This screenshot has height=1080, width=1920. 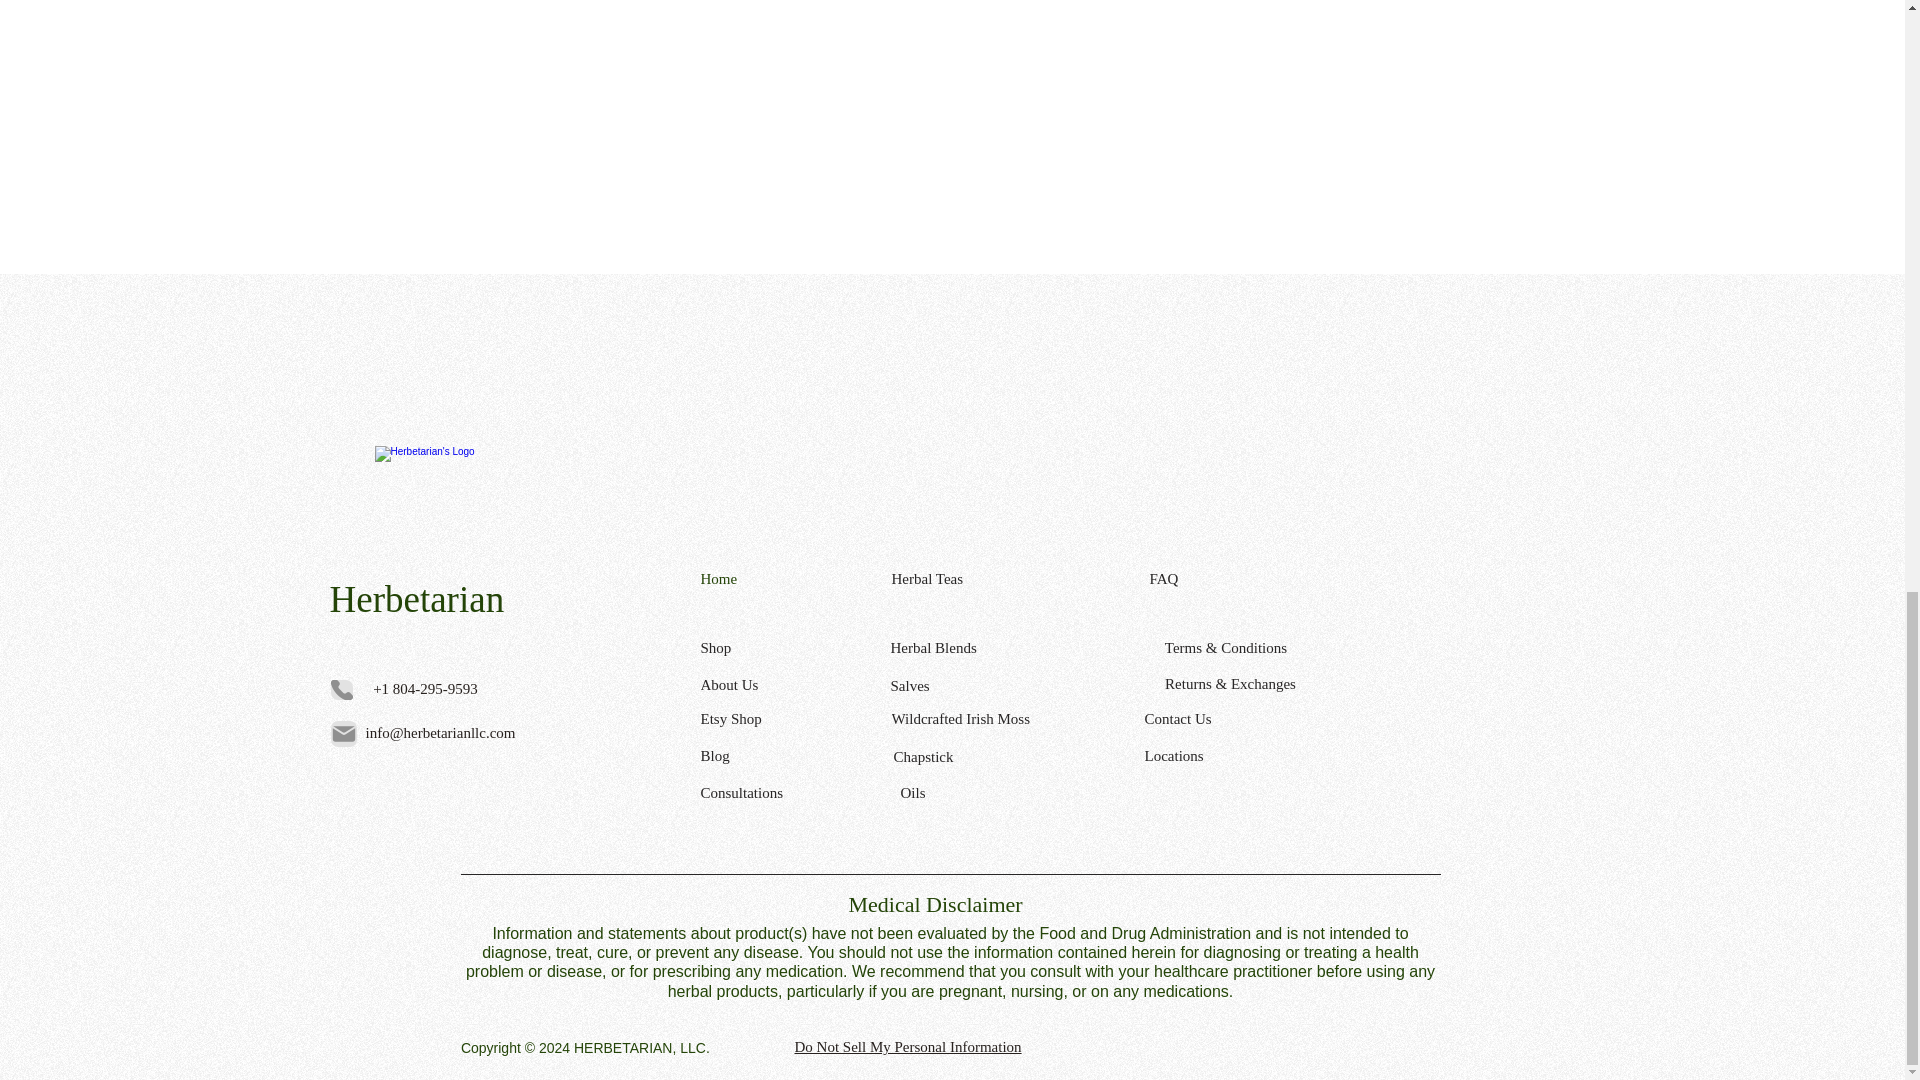 What do you see at coordinates (771, 648) in the screenshot?
I see `Shop` at bounding box center [771, 648].